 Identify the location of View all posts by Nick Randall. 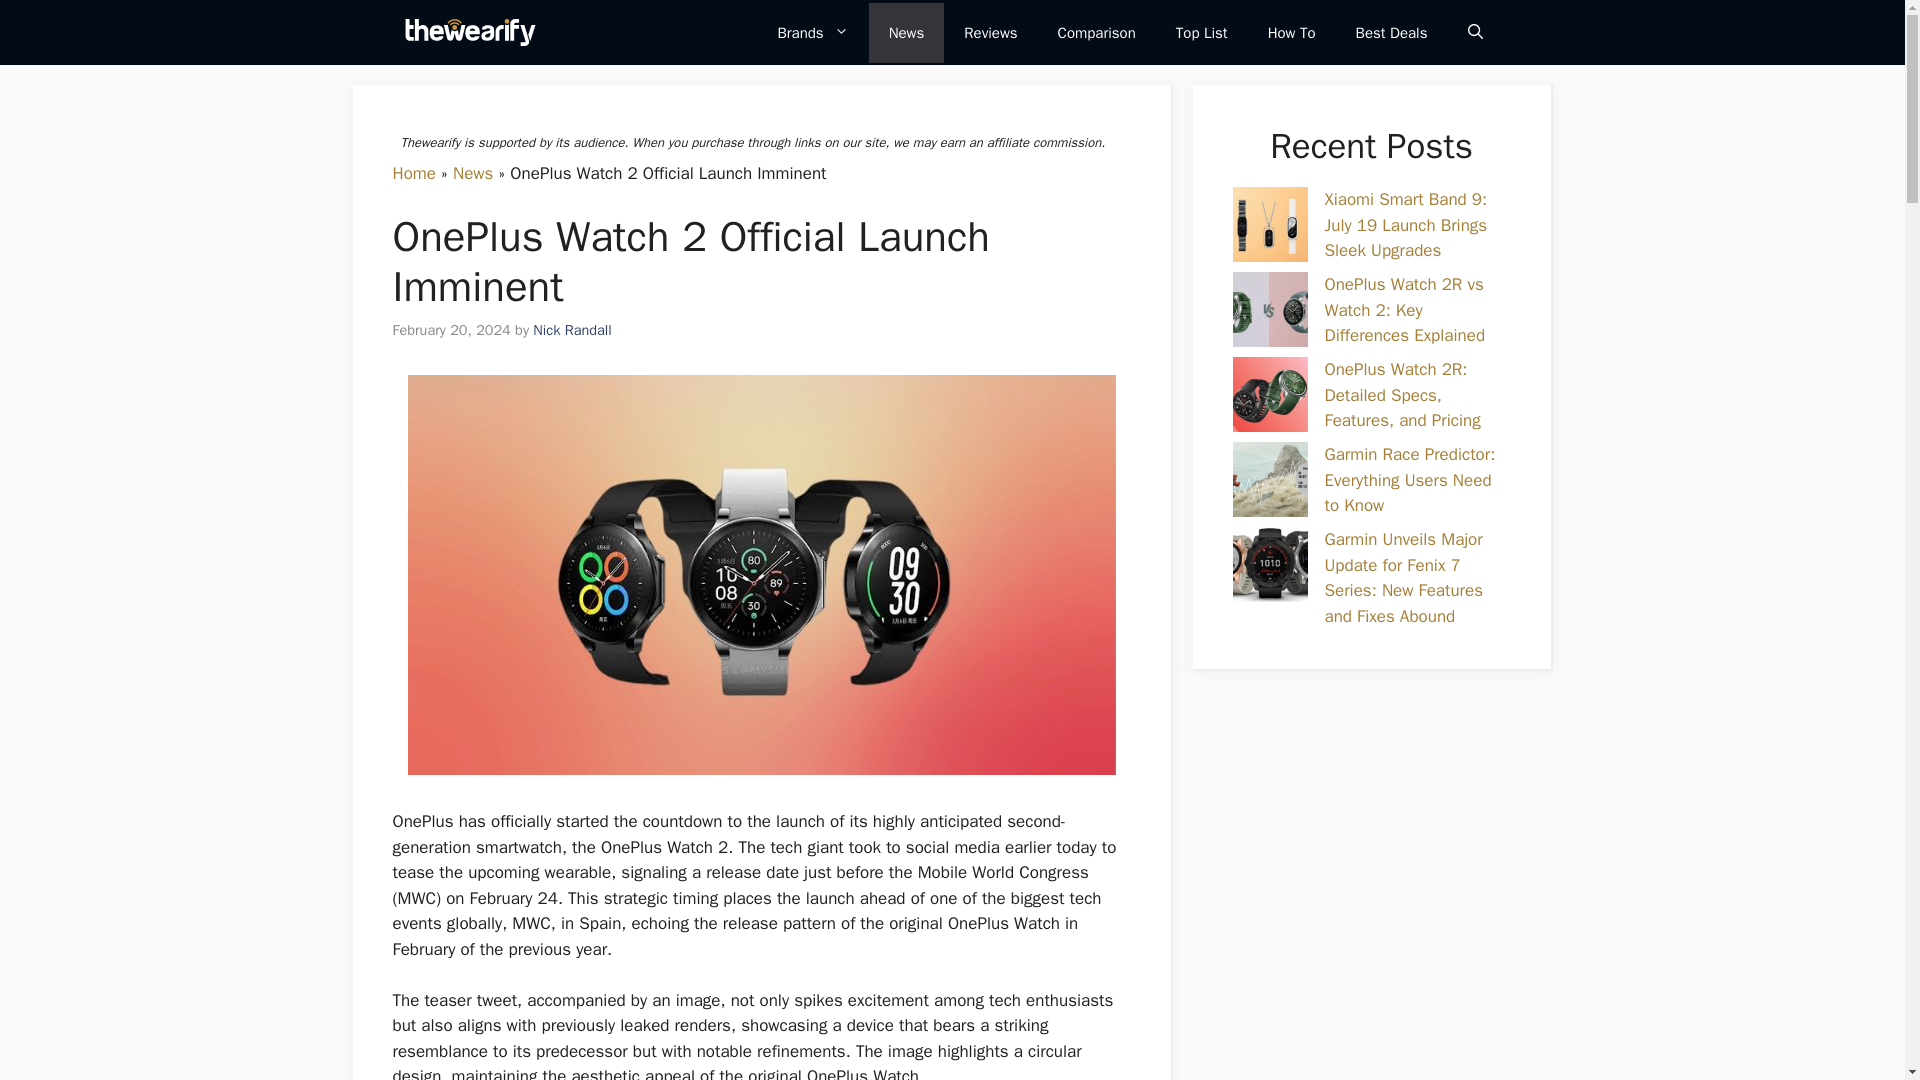
(572, 328).